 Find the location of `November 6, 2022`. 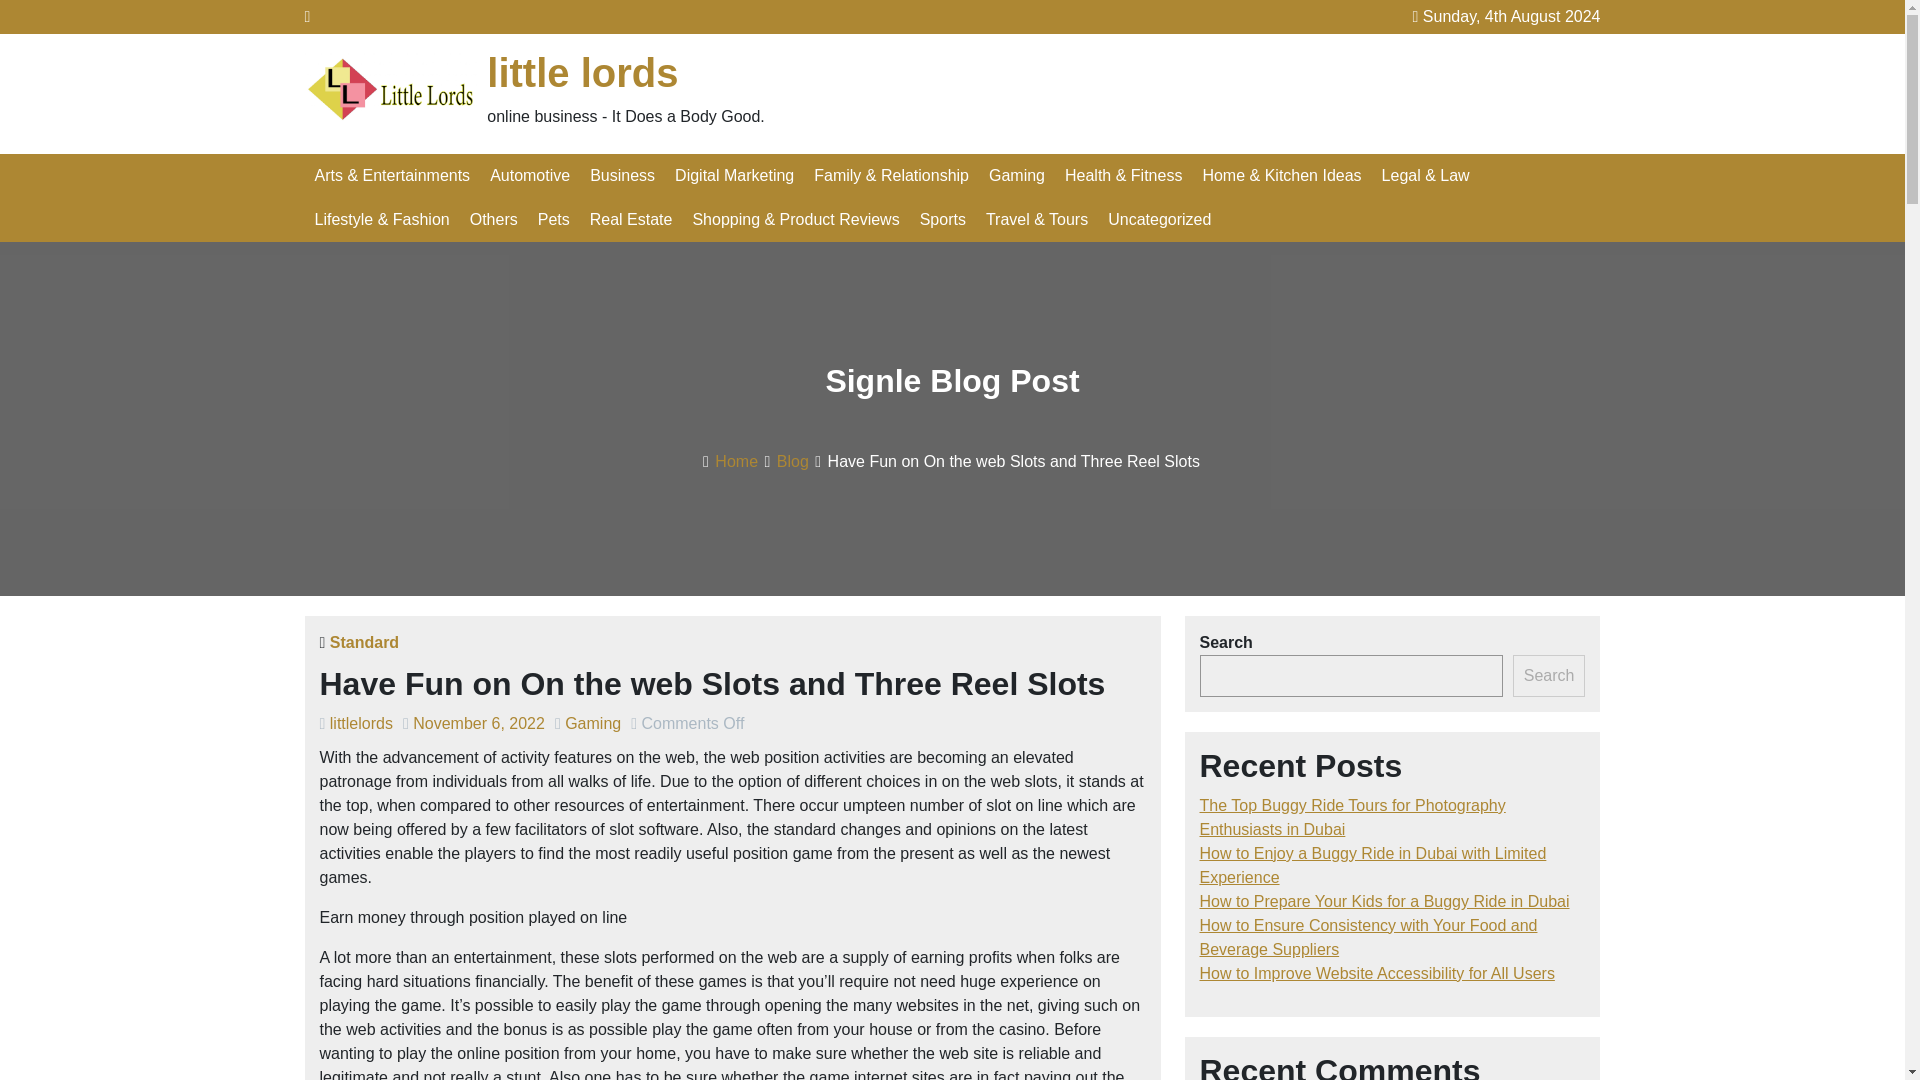

November 6, 2022 is located at coordinates (478, 723).